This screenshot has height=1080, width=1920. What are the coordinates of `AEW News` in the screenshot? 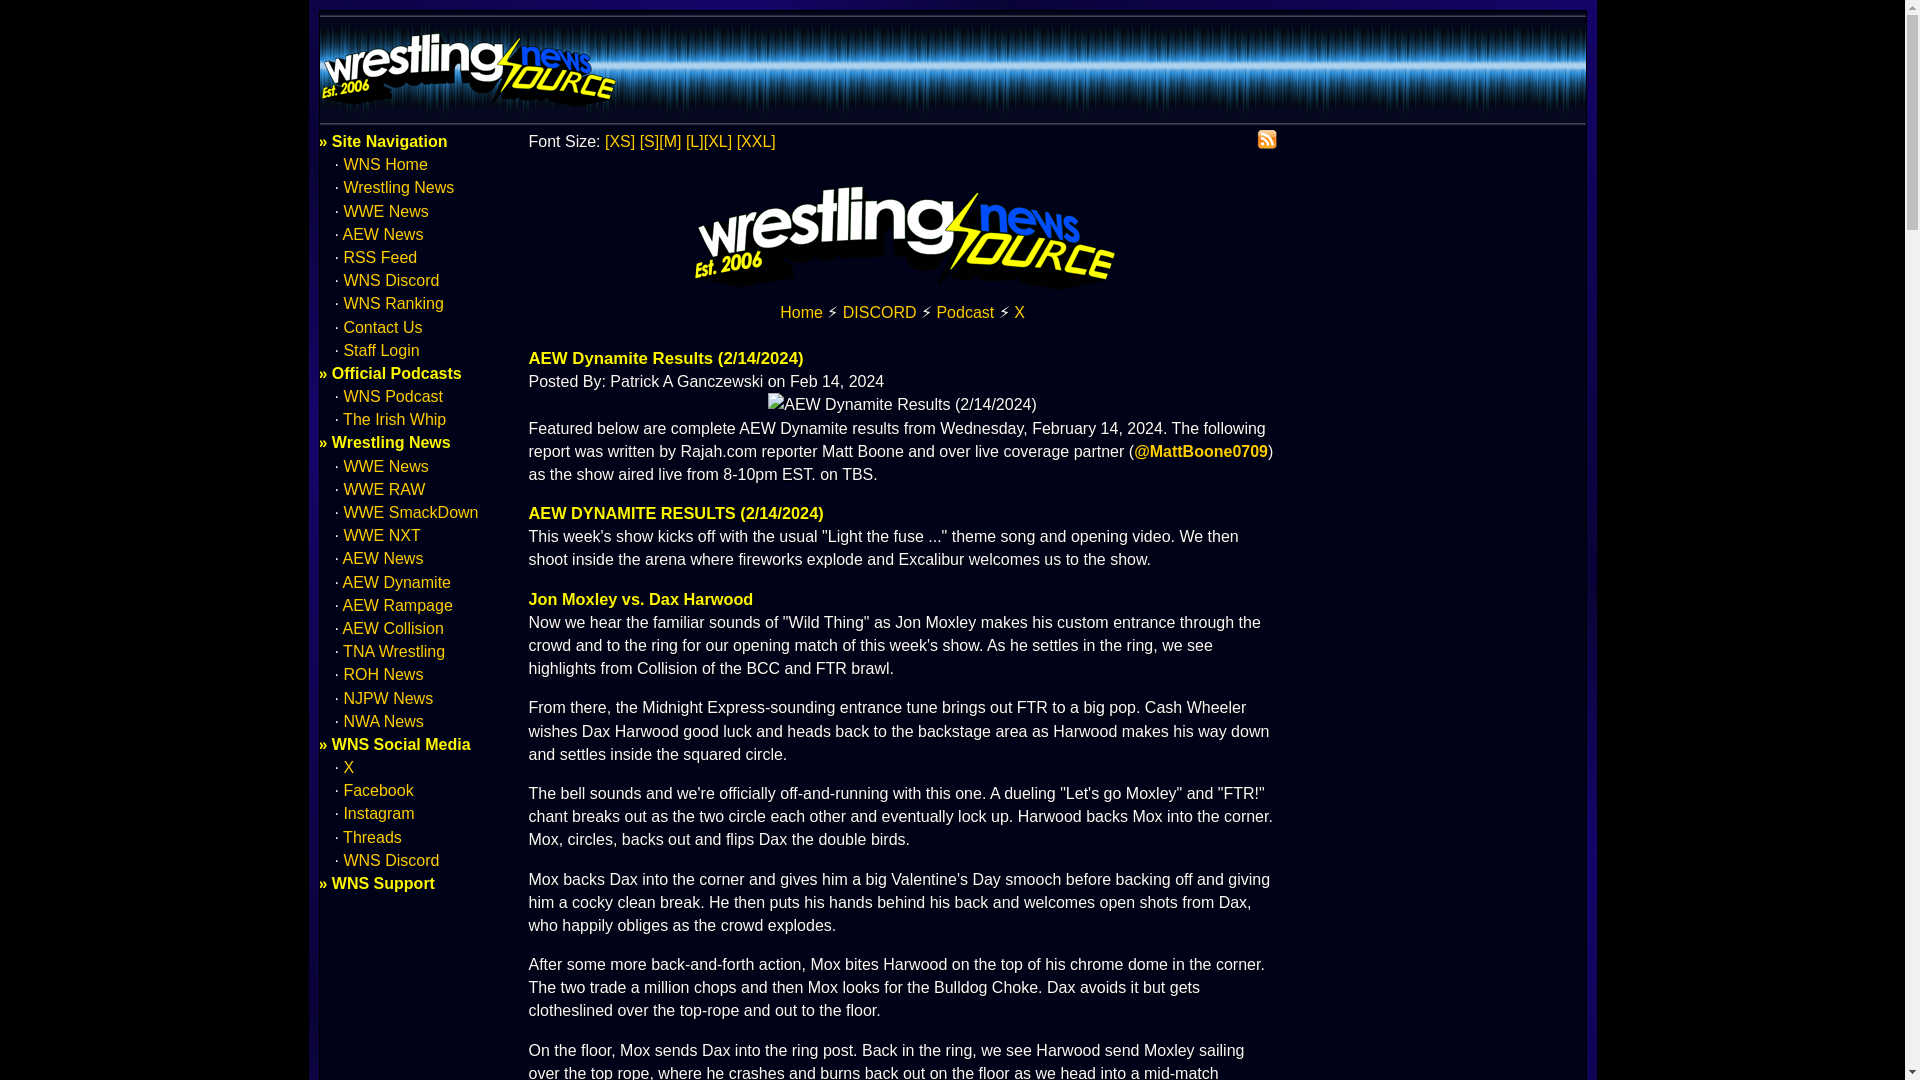 It's located at (384, 558).